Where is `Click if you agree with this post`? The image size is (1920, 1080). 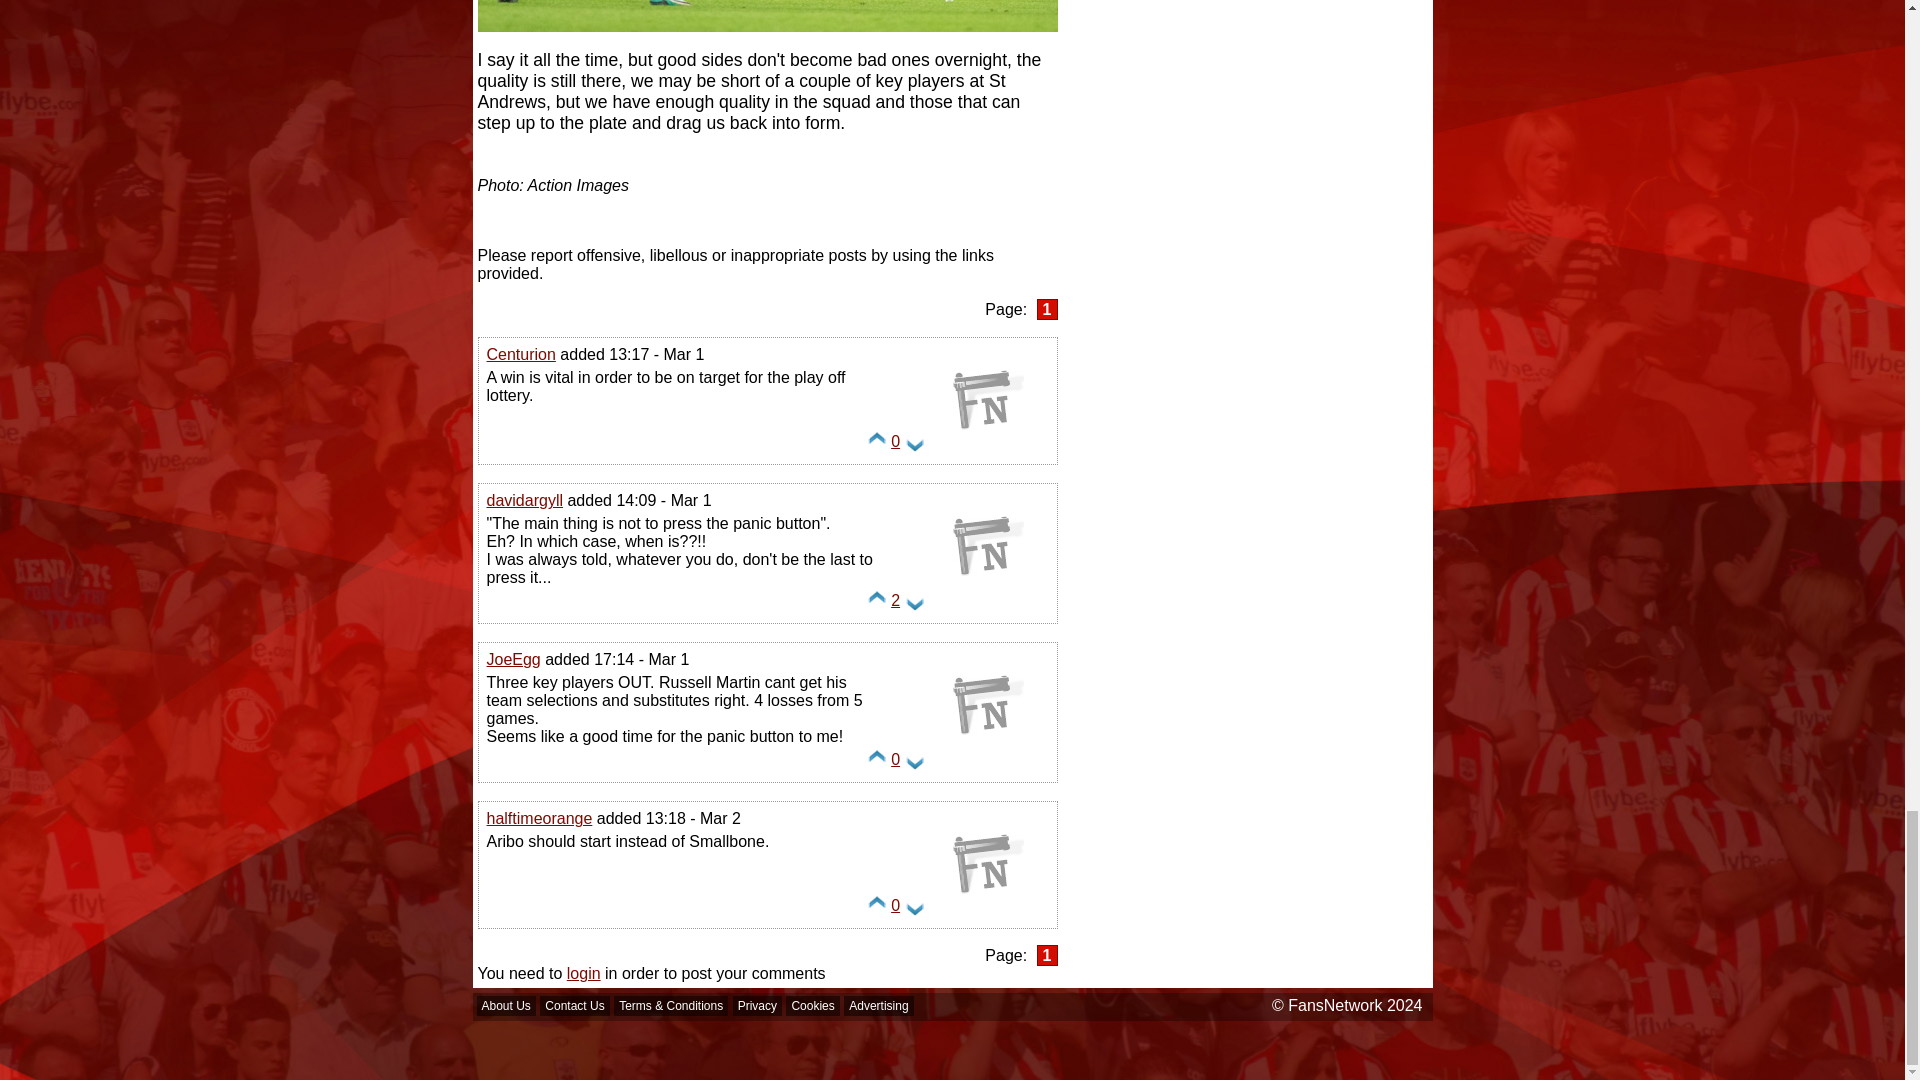 Click if you agree with this post is located at coordinates (877, 446).